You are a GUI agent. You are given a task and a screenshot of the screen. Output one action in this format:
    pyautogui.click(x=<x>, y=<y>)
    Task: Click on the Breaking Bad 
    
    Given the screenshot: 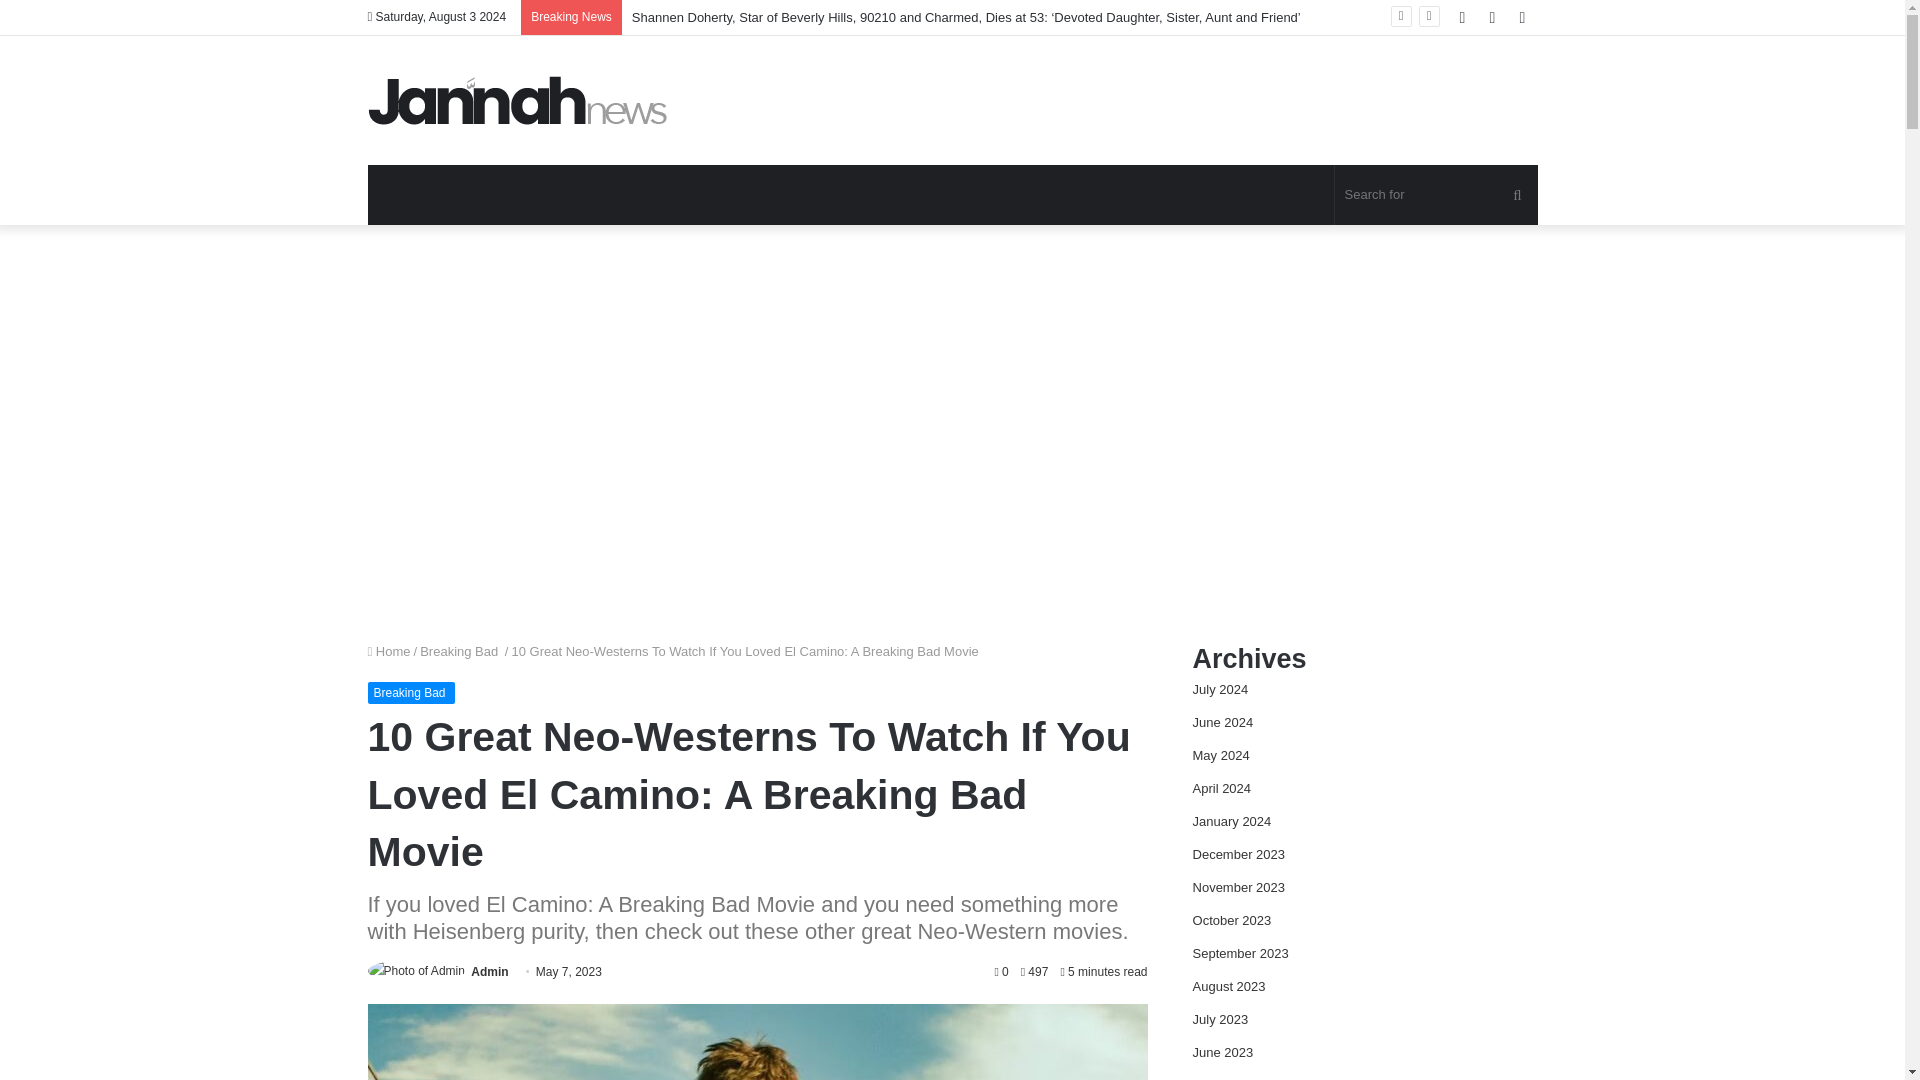 What is the action you would take?
    pyautogui.click(x=460, y=650)
    